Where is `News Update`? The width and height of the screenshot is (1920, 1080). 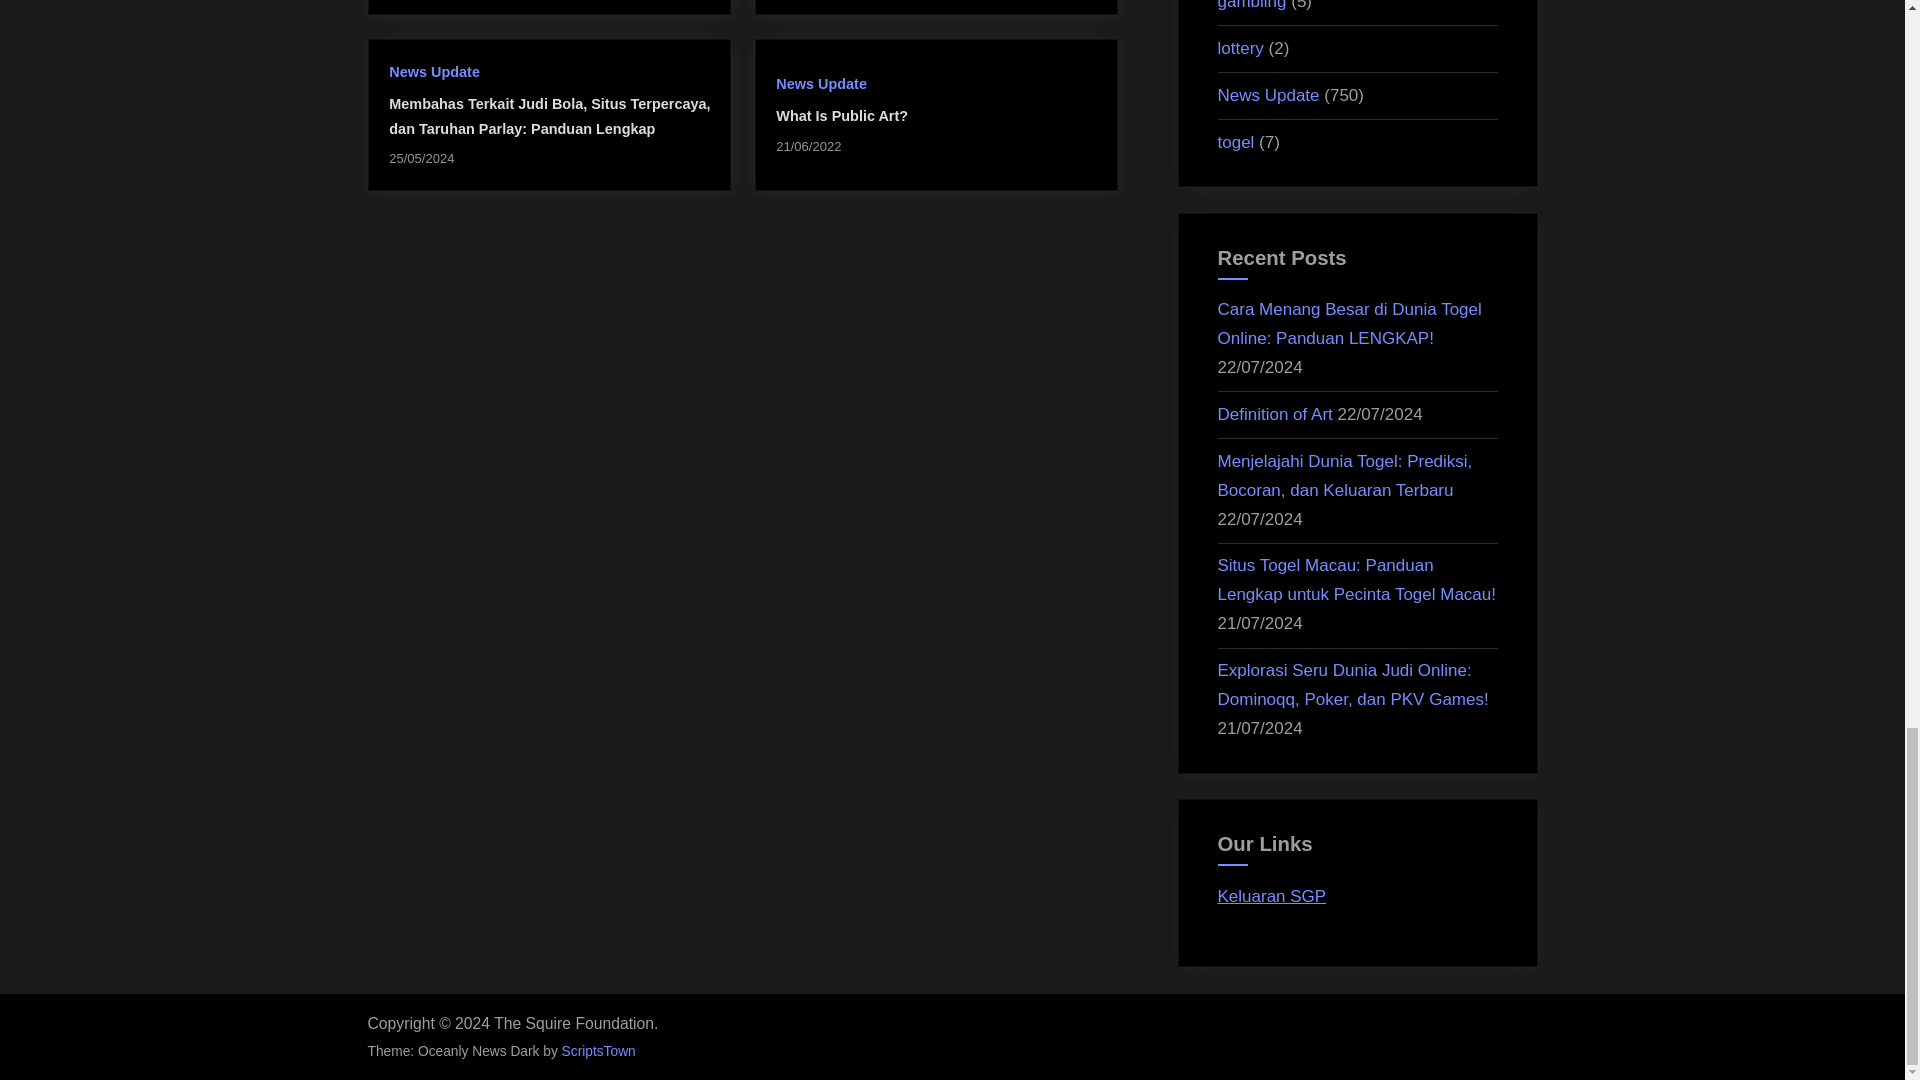 News Update is located at coordinates (821, 83).